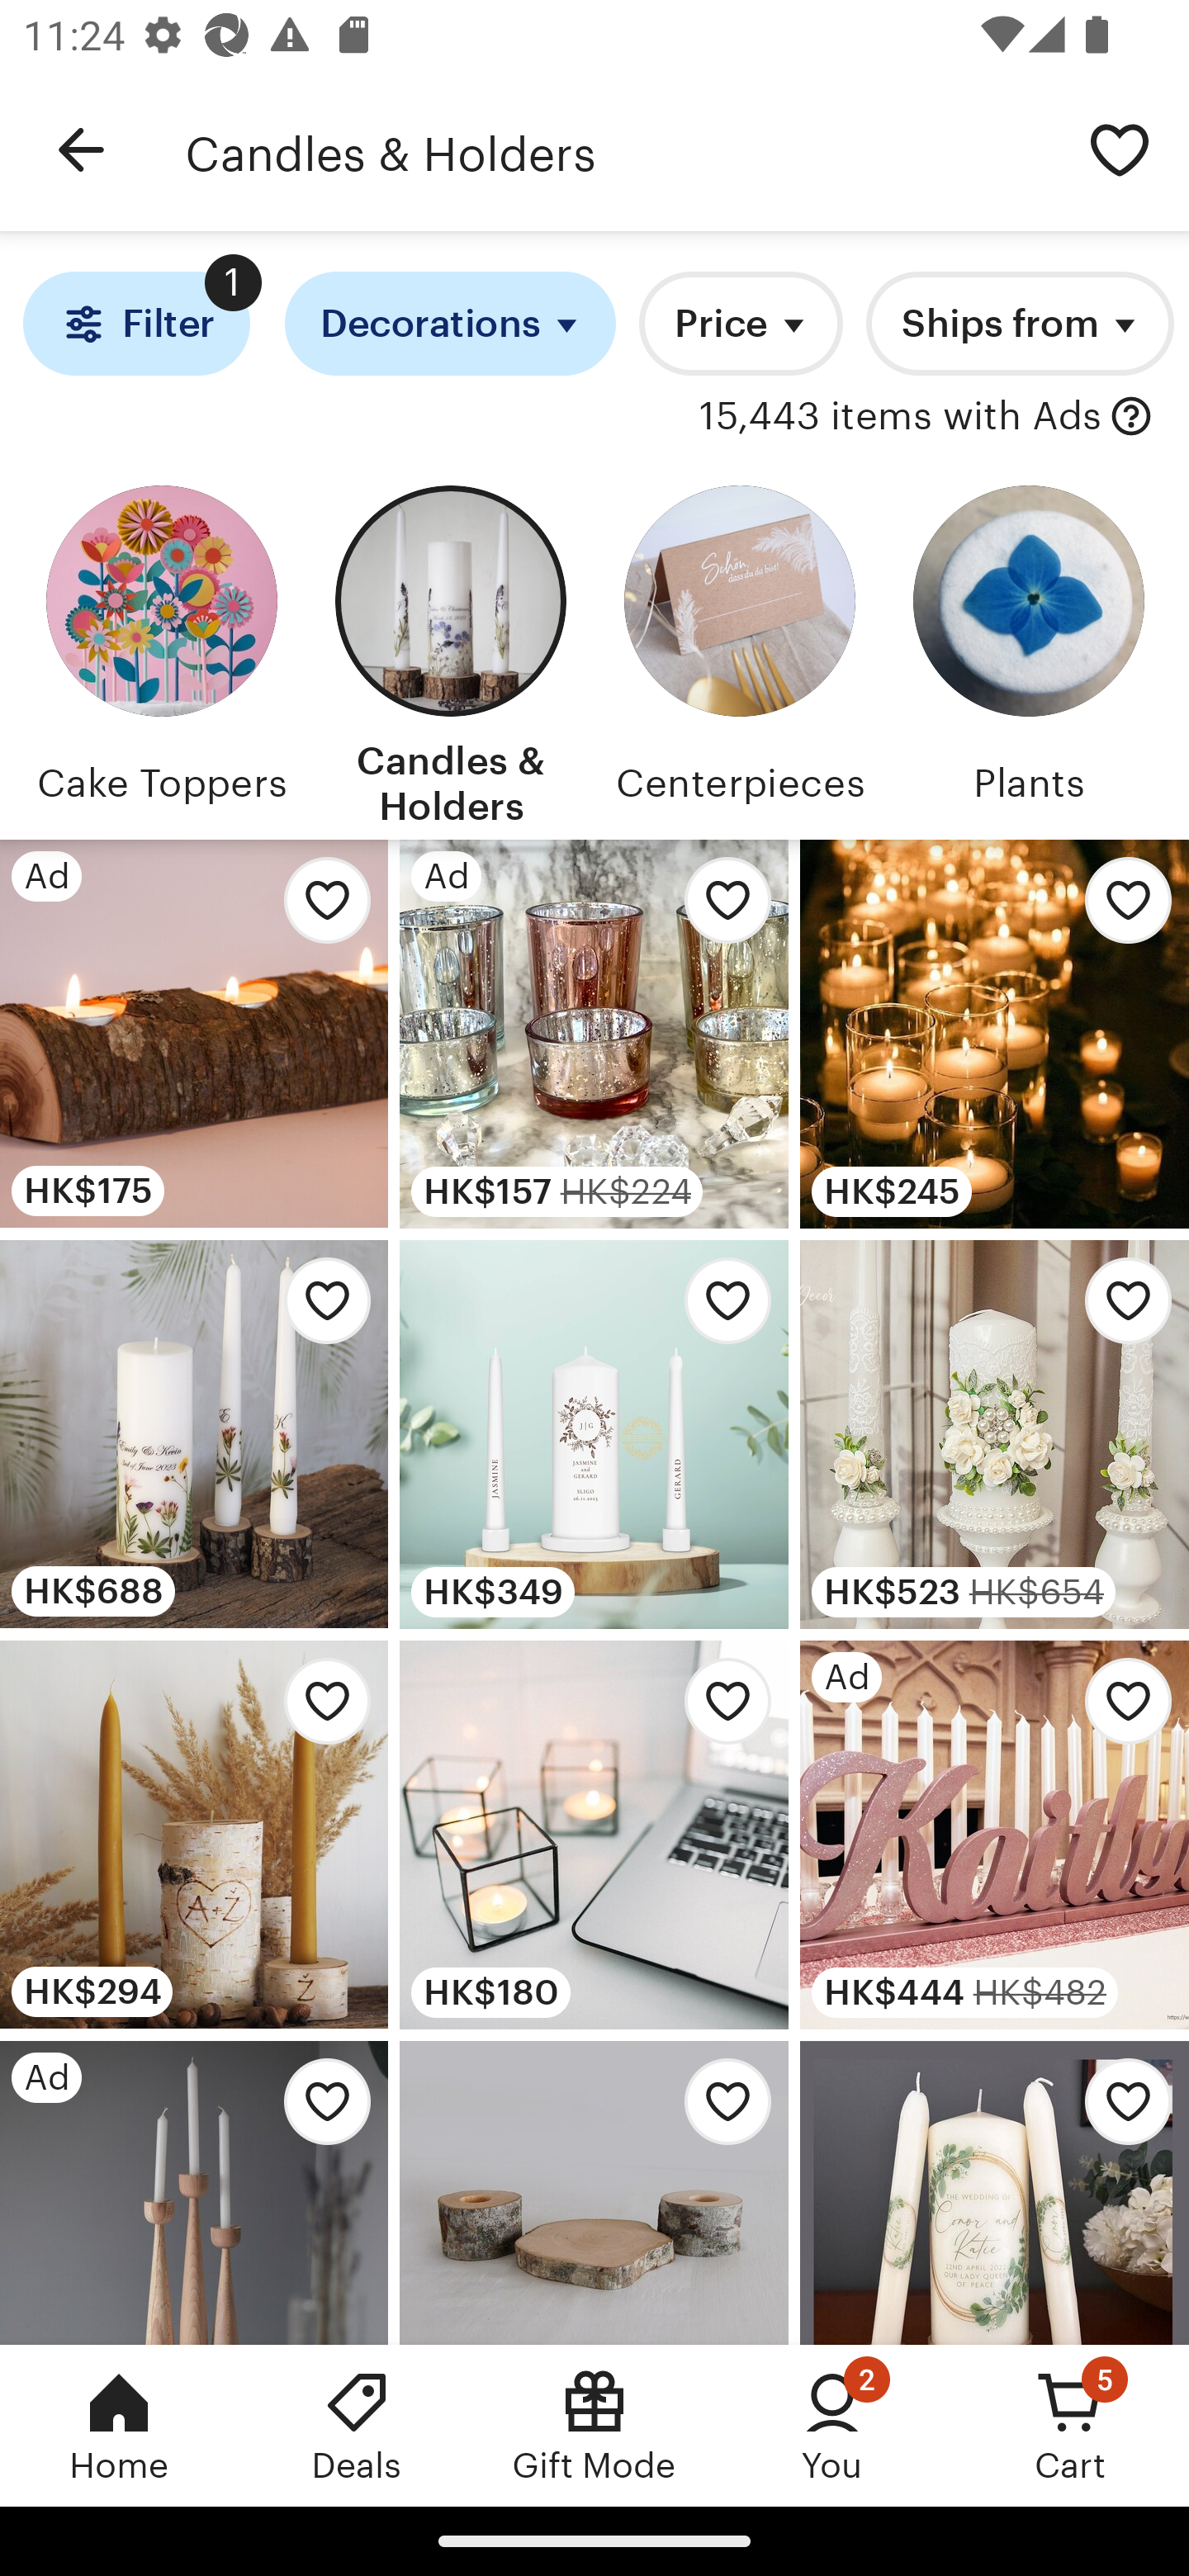  What do you see at coordinates (741, 324) in the screenshot?
I see `Price` at bounding box center [741, 324].